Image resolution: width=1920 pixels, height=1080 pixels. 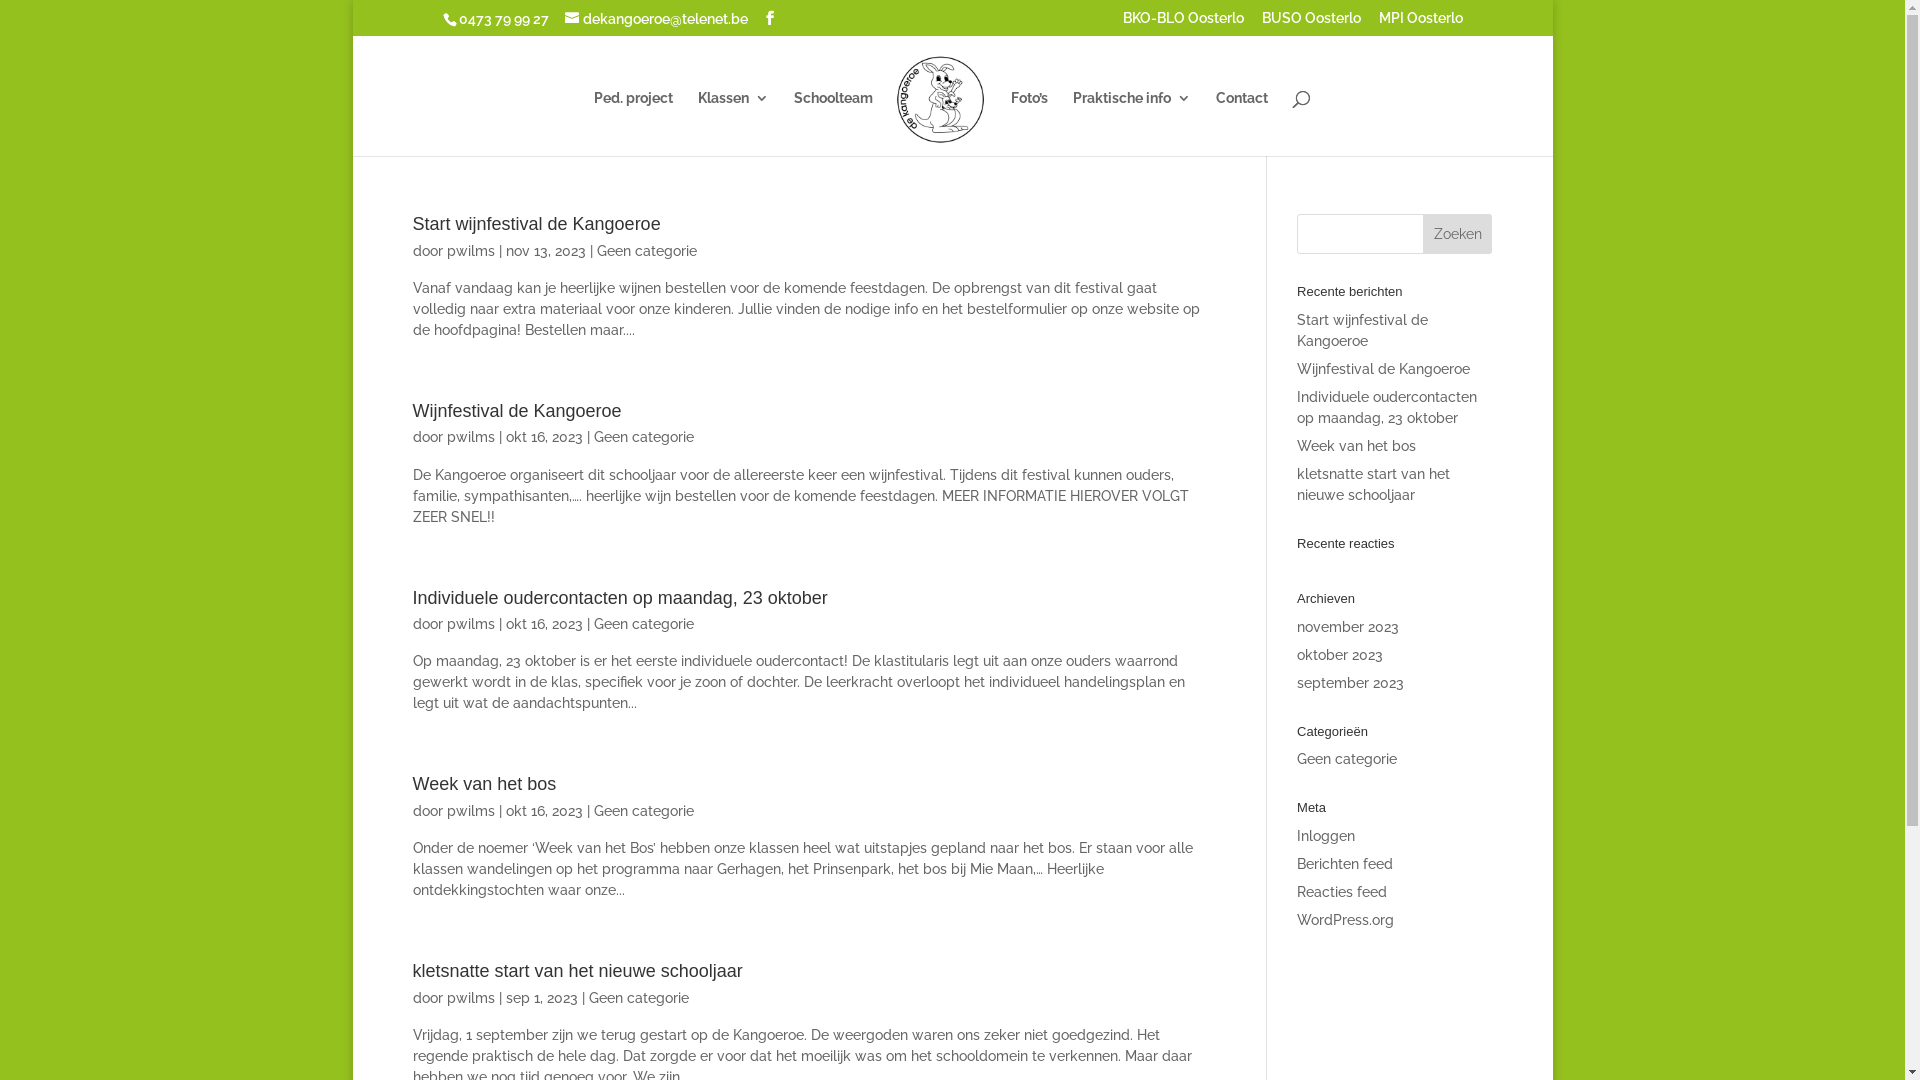 I want to click on Geen categorie, so click(x=644, y=624).